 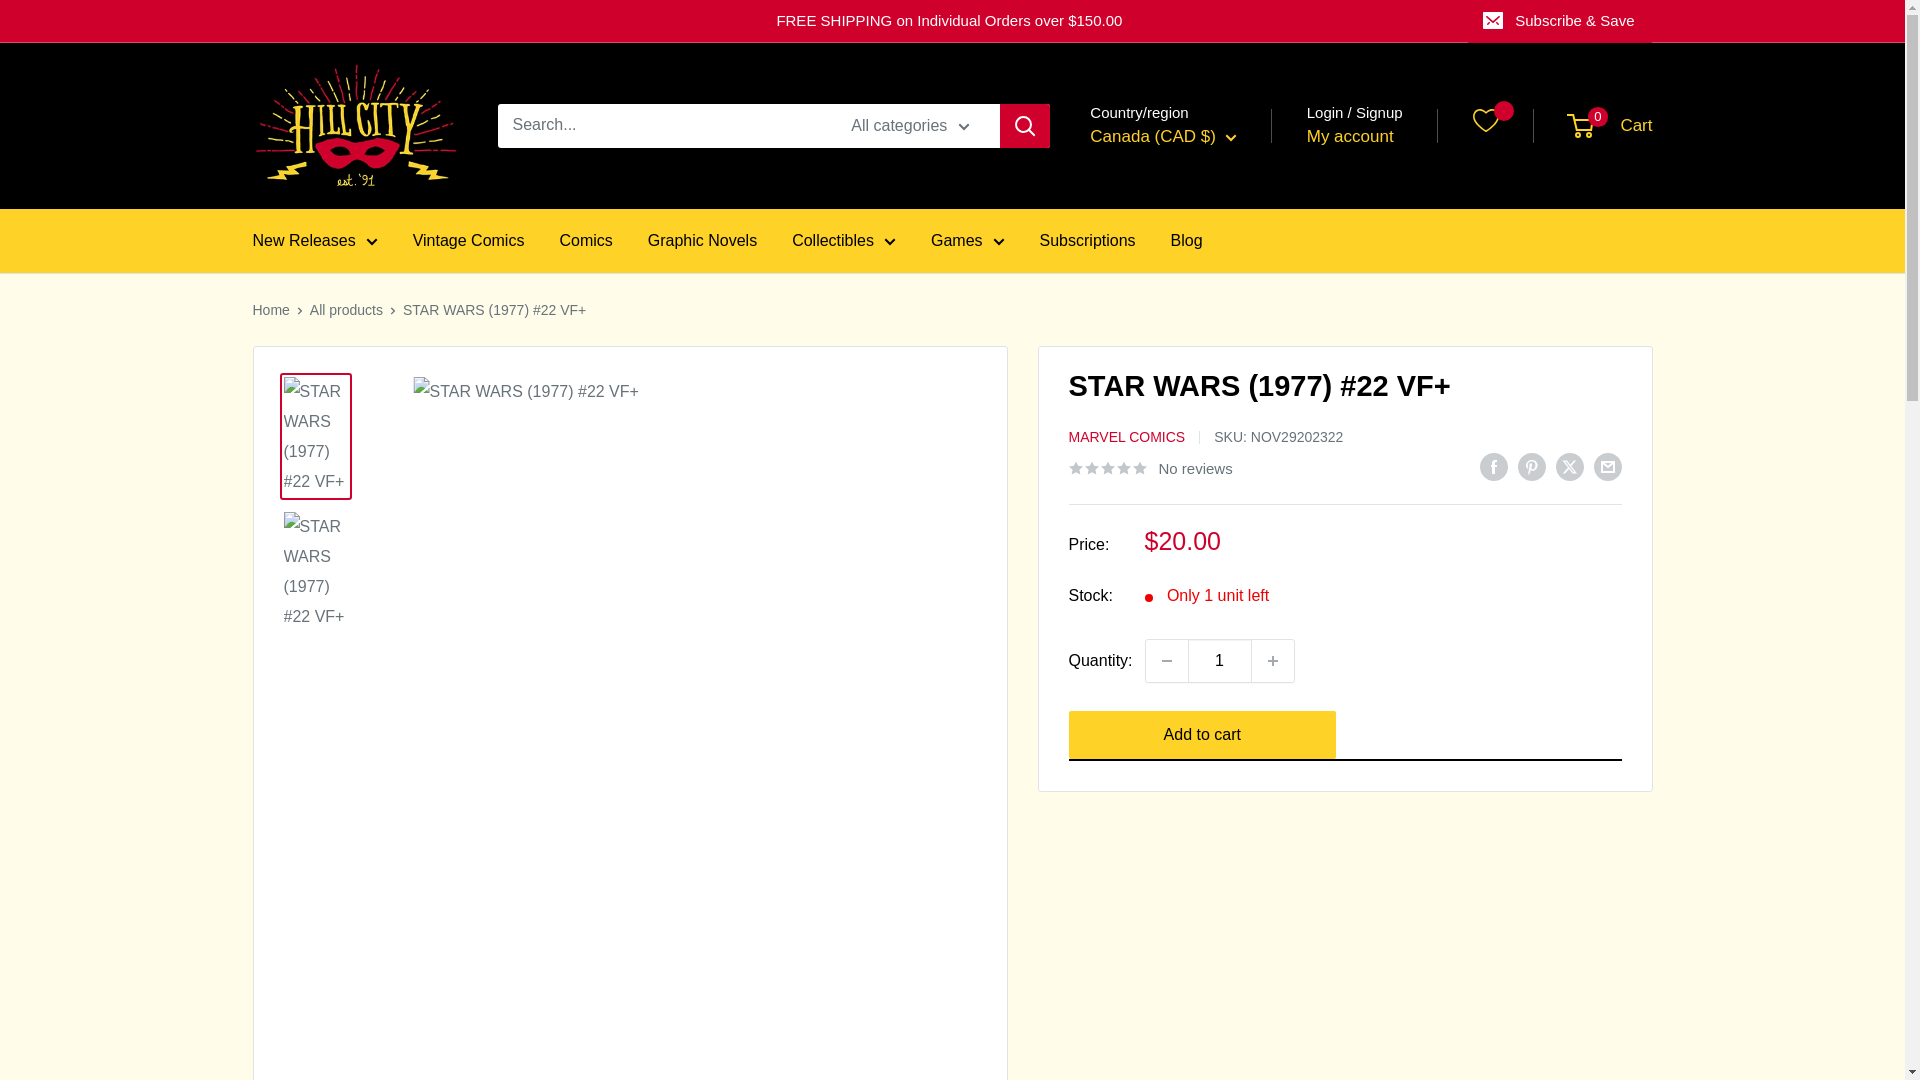 I want to click on 1, so click(x=1220, y=660).